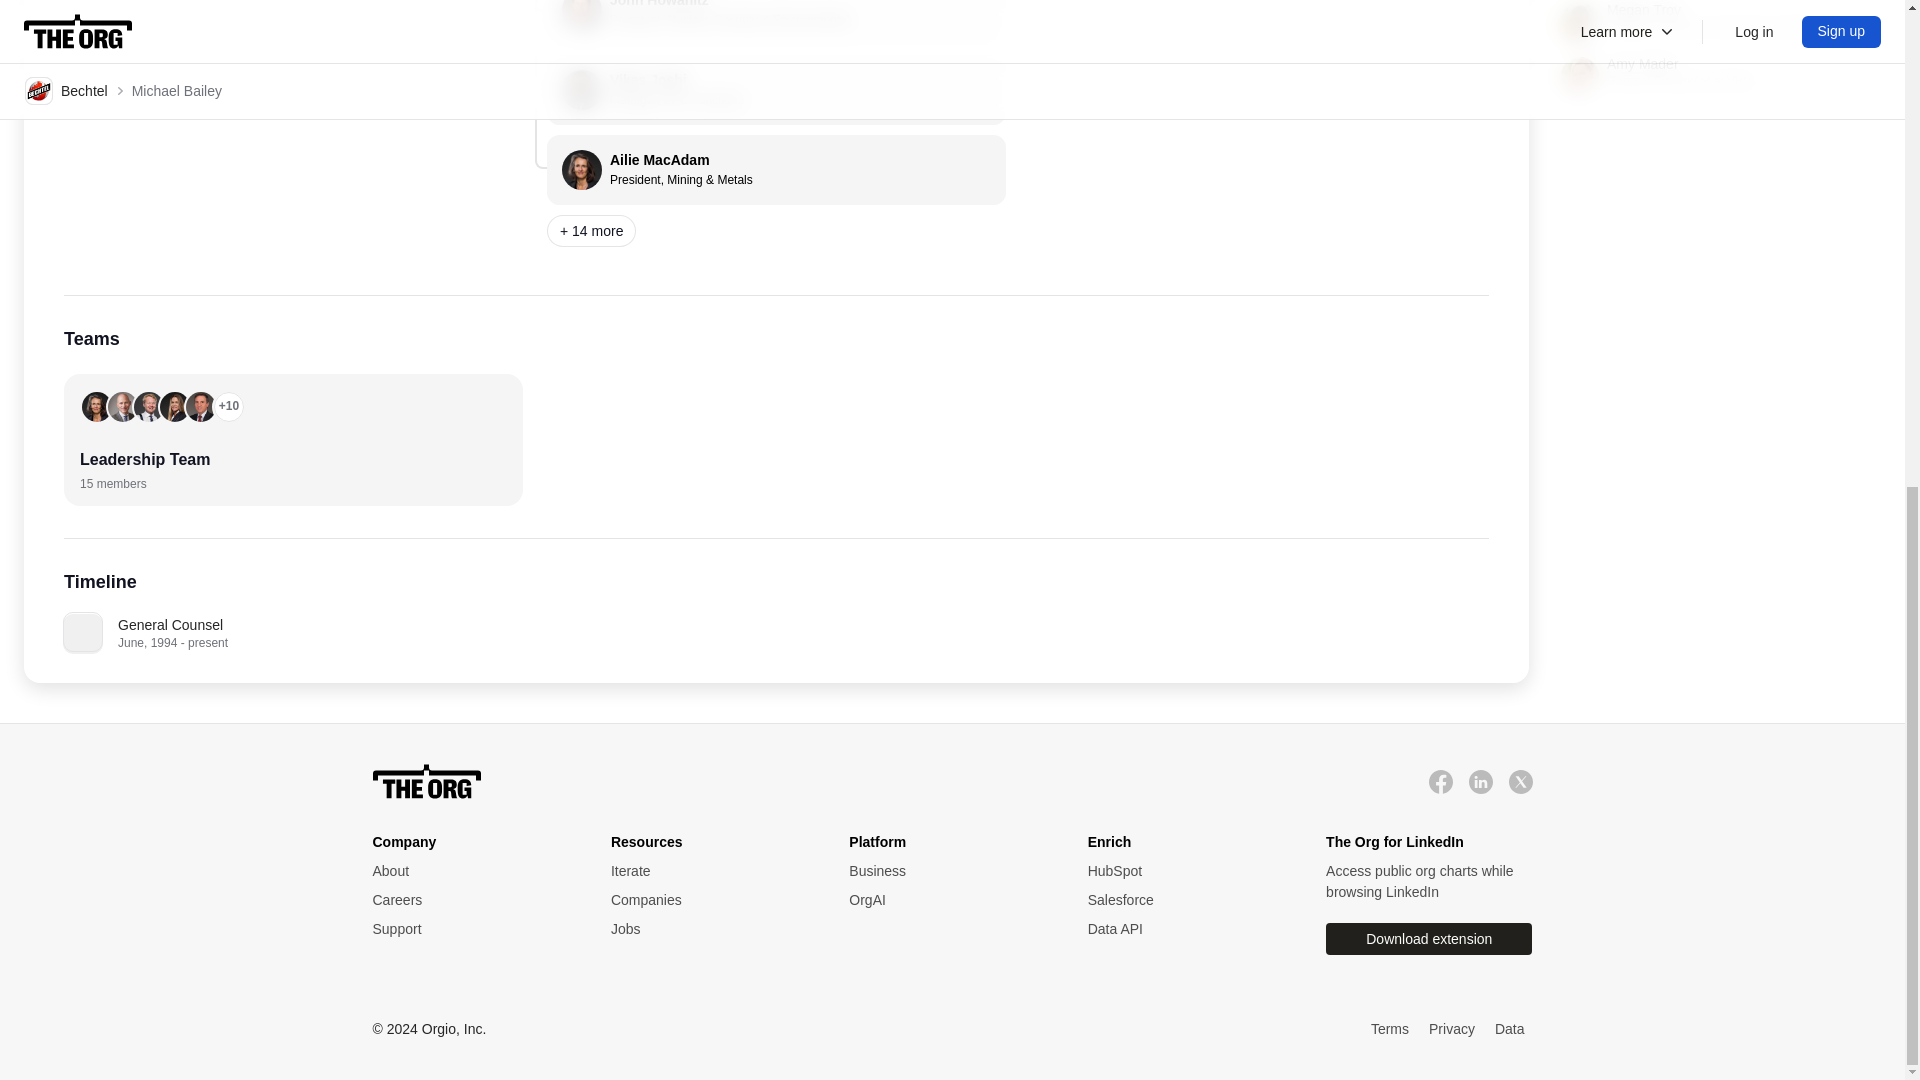  Describe the element at coordinates (426, 782) in the screenshot. I see `Facebook` at that location.